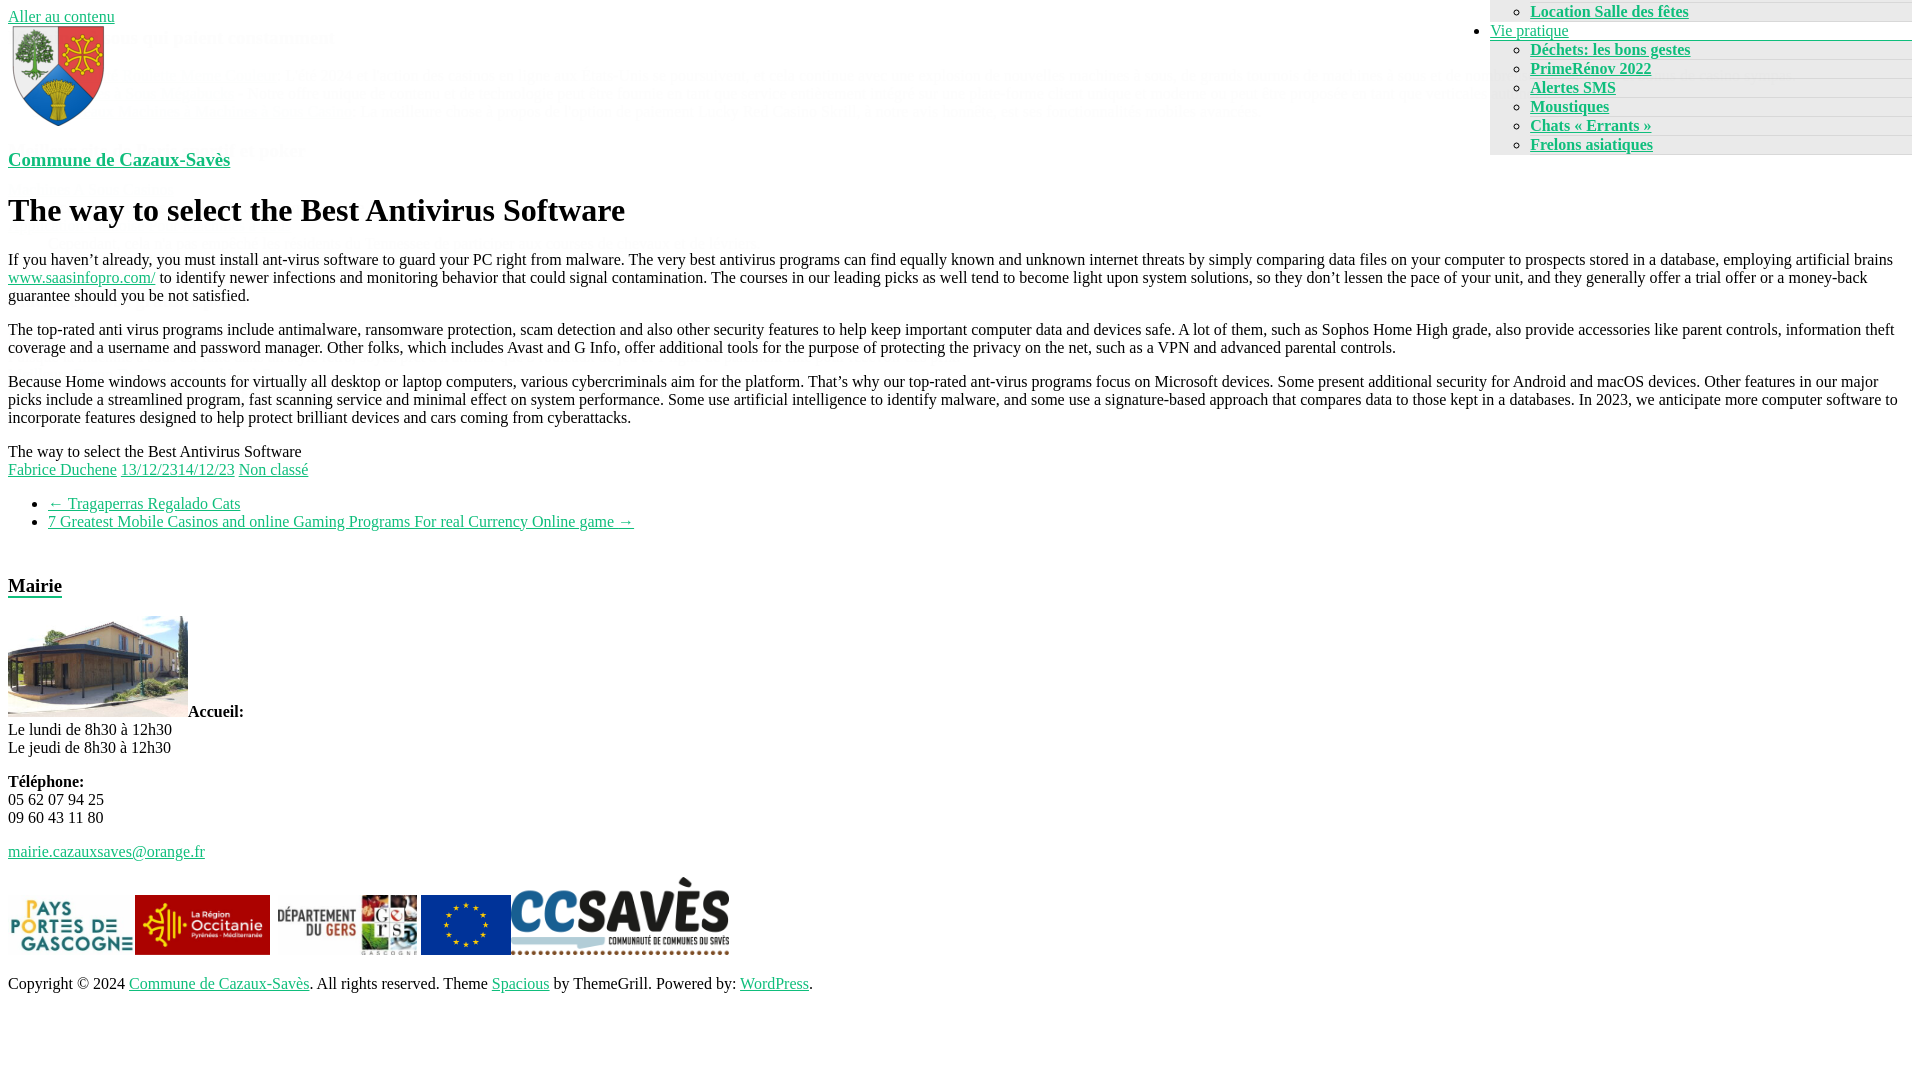 The width and height of the screenshot is (1920, 1080). Describe the element at coordinates (90, 189) in the screenshot. I see `Machines A Sous Casinos` at that location.